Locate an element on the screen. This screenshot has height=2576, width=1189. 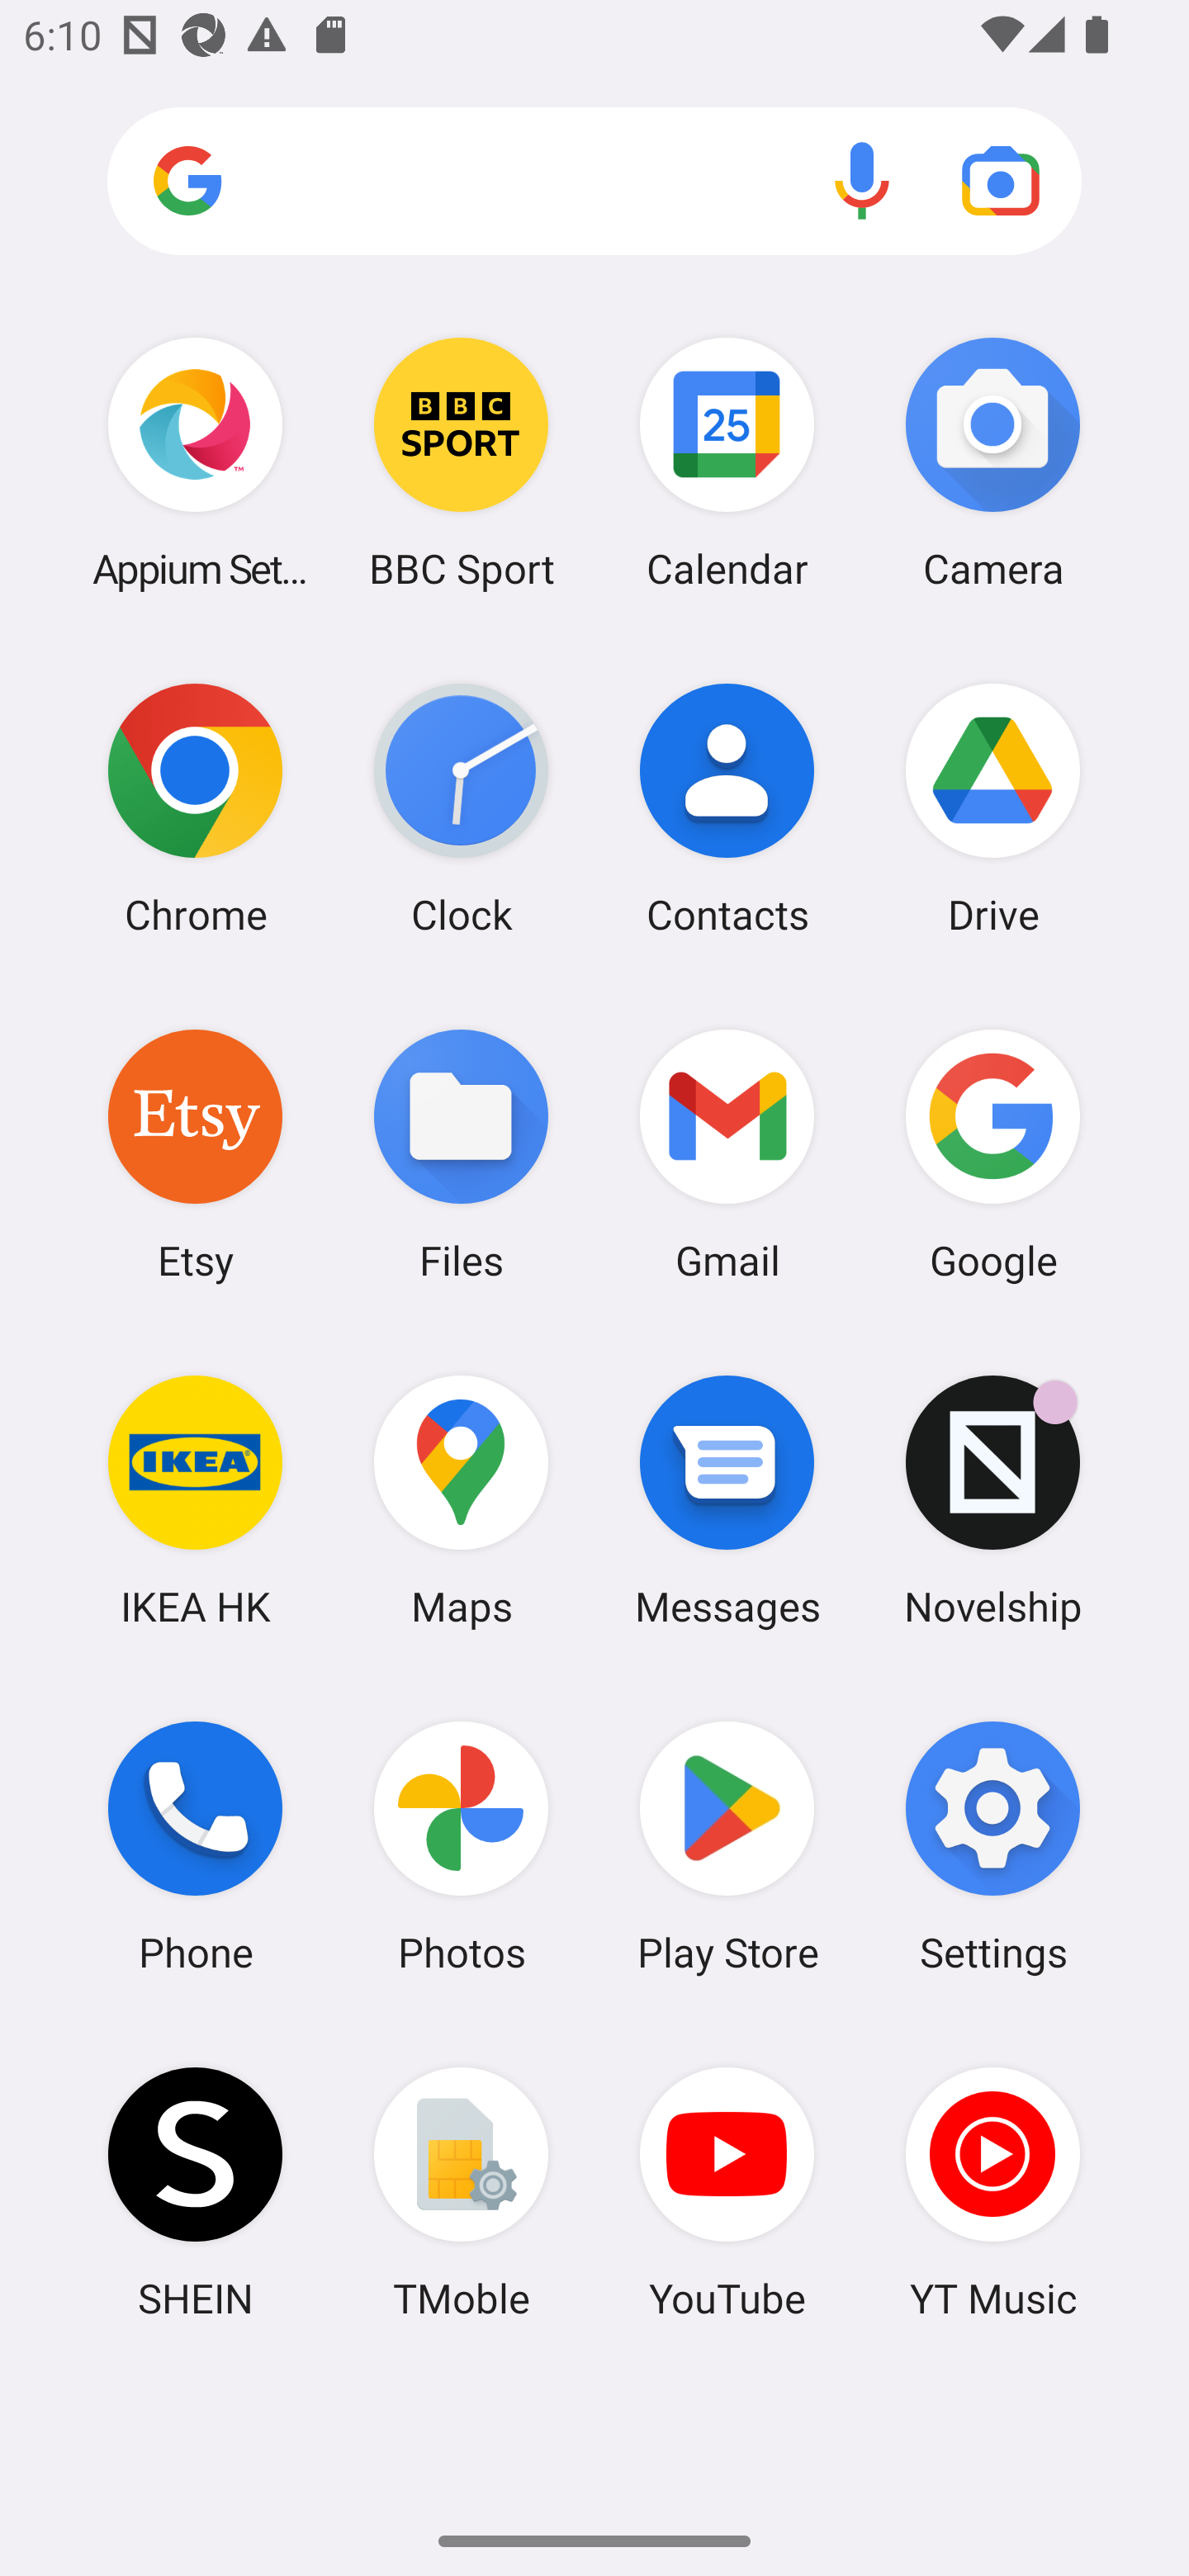
Etsy is located at coordinates (195, 1153).